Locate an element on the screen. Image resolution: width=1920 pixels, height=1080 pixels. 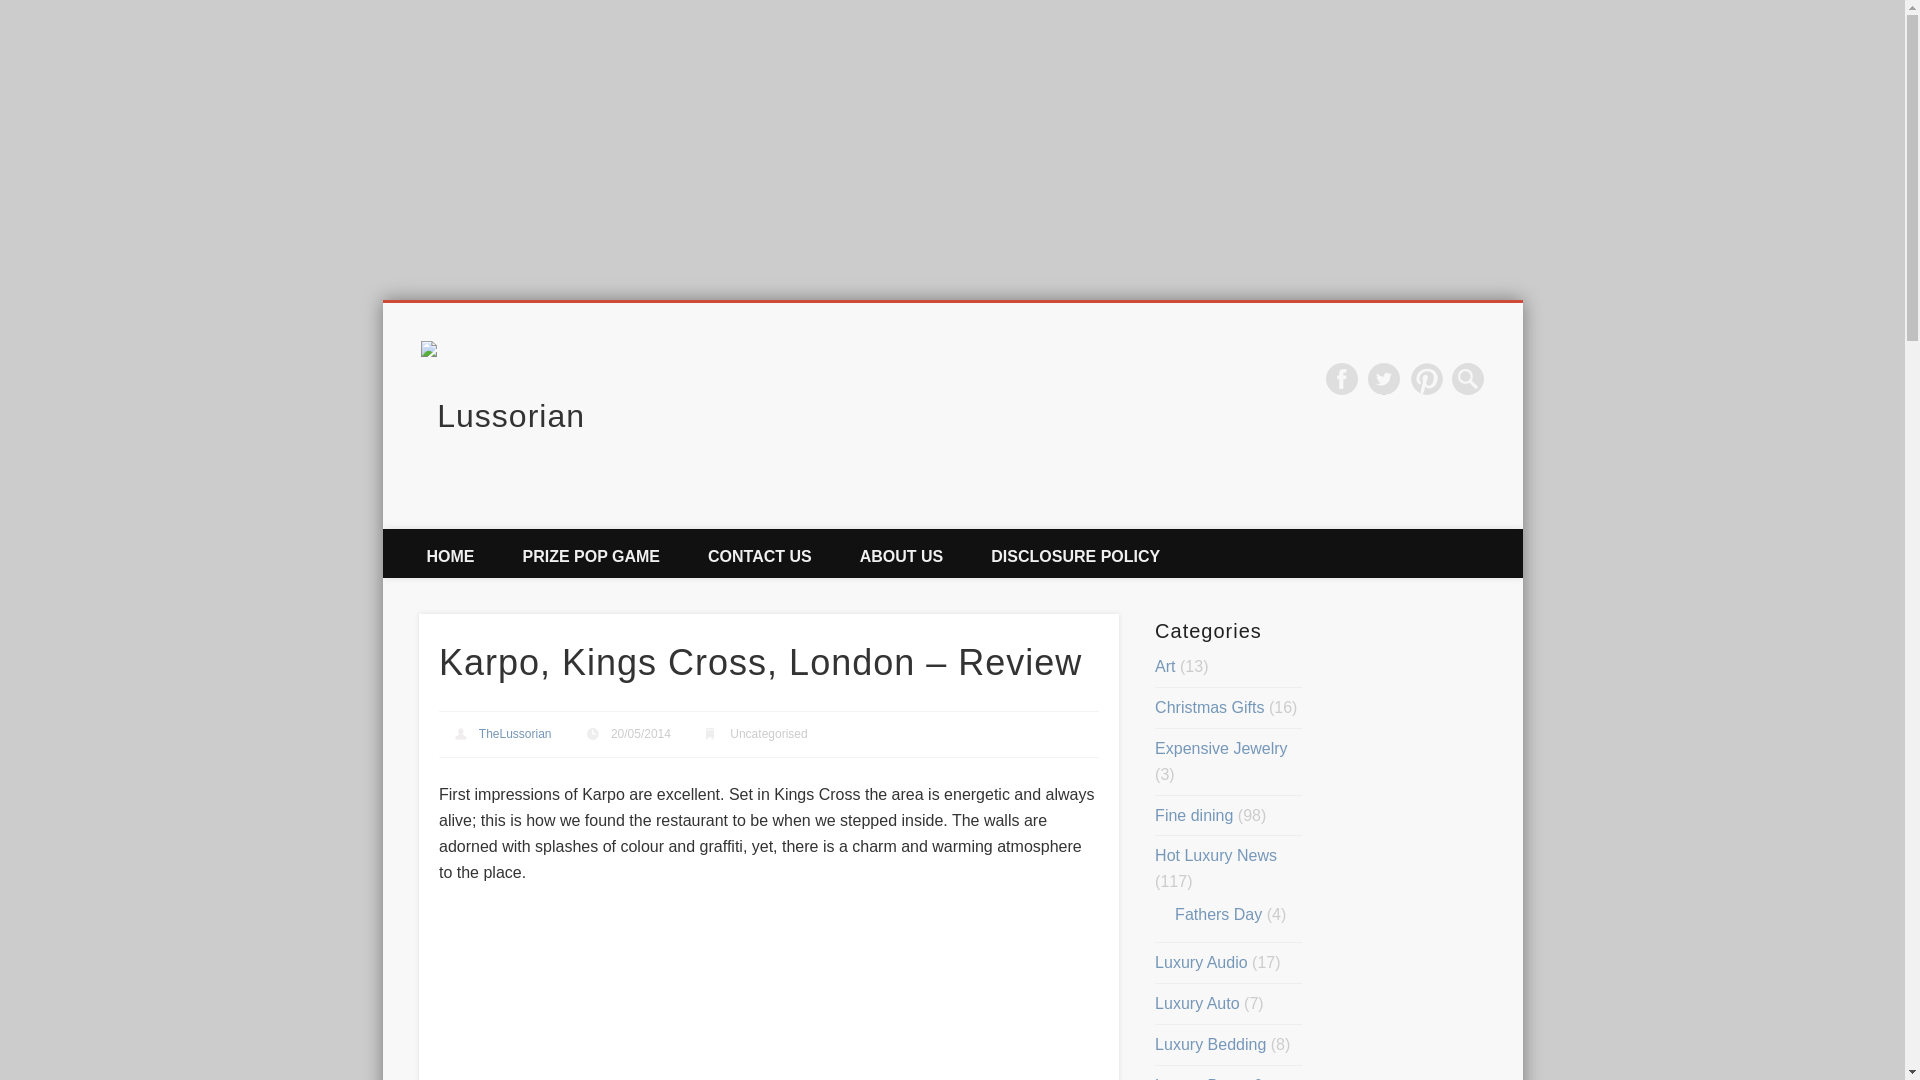
CONTACT US is located at coordinates (759, 553).